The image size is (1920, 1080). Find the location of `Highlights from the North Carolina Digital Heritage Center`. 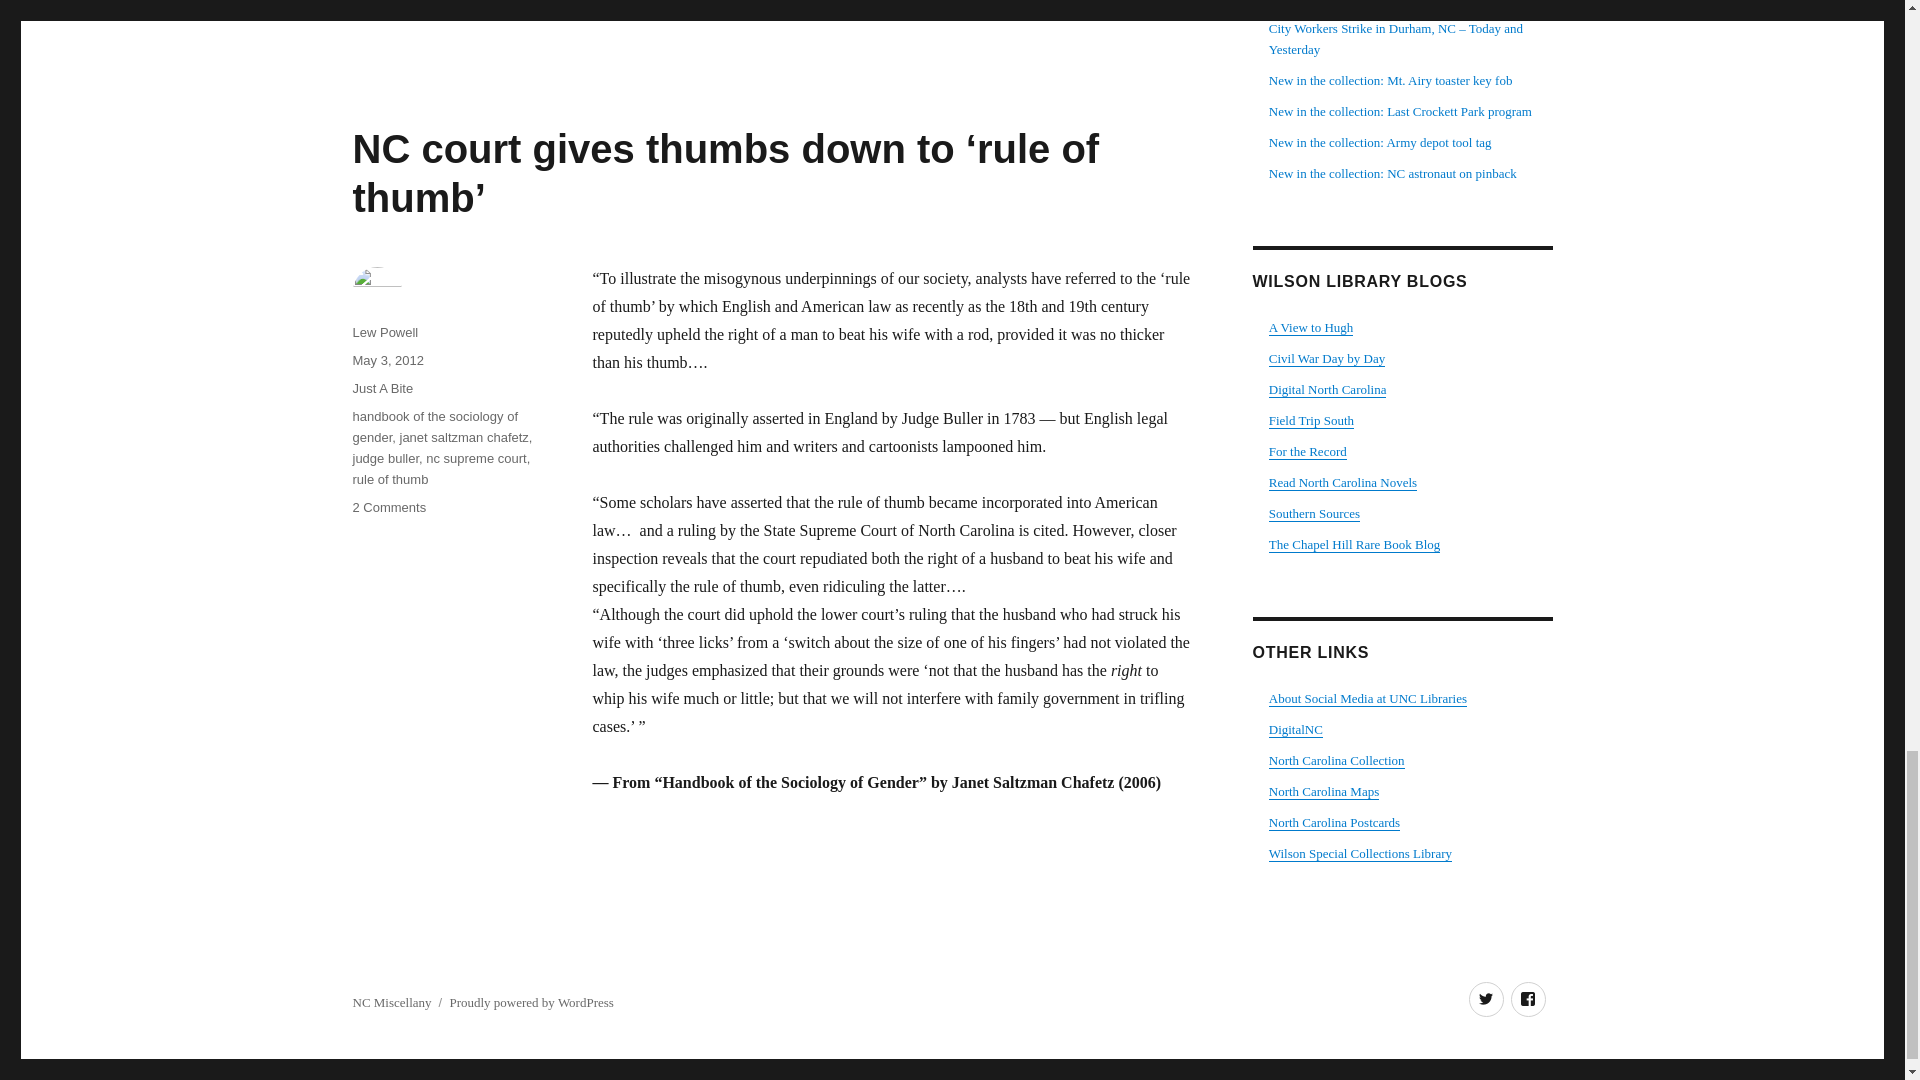

Highlights from the North Carolina Digital Heritage Center is located at coordinates (1328, 390).